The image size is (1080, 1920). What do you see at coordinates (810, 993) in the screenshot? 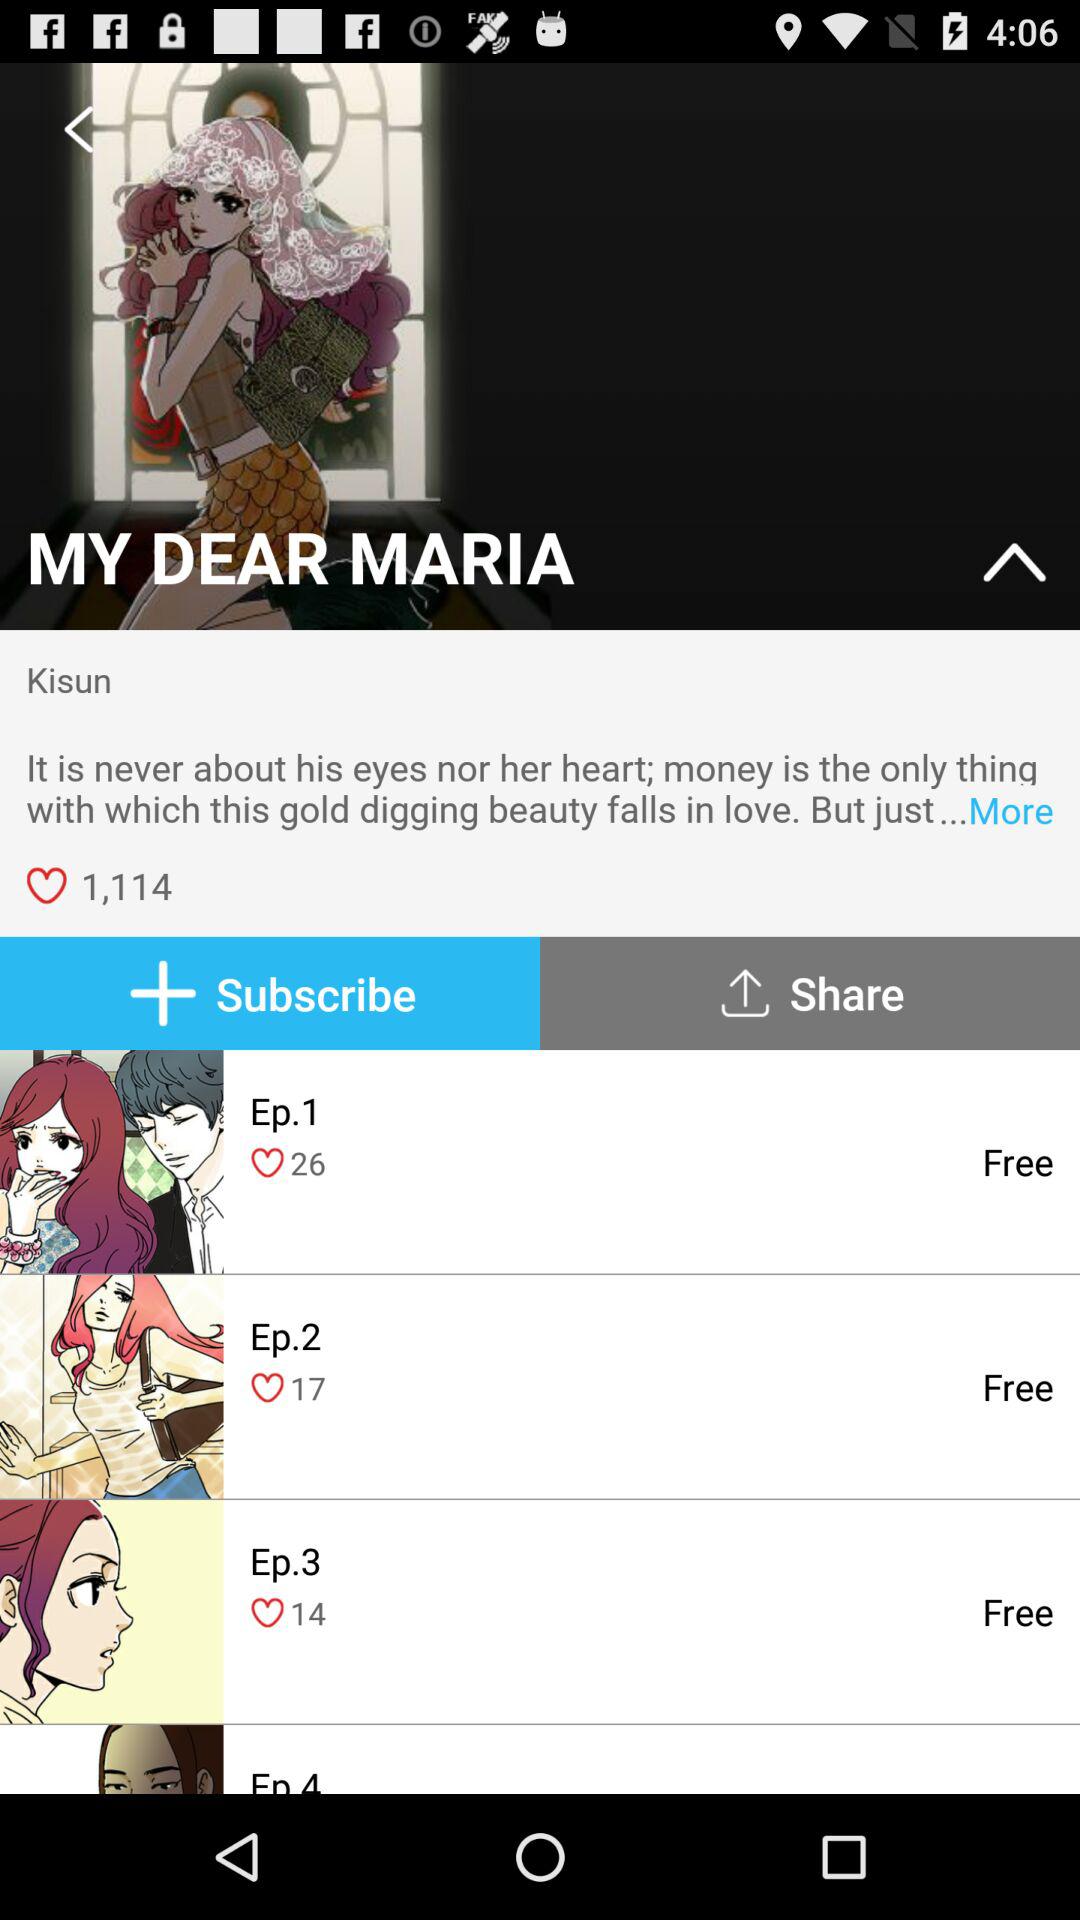
I see `click on share next to subscribe above free` at bounding box center [810, 993].